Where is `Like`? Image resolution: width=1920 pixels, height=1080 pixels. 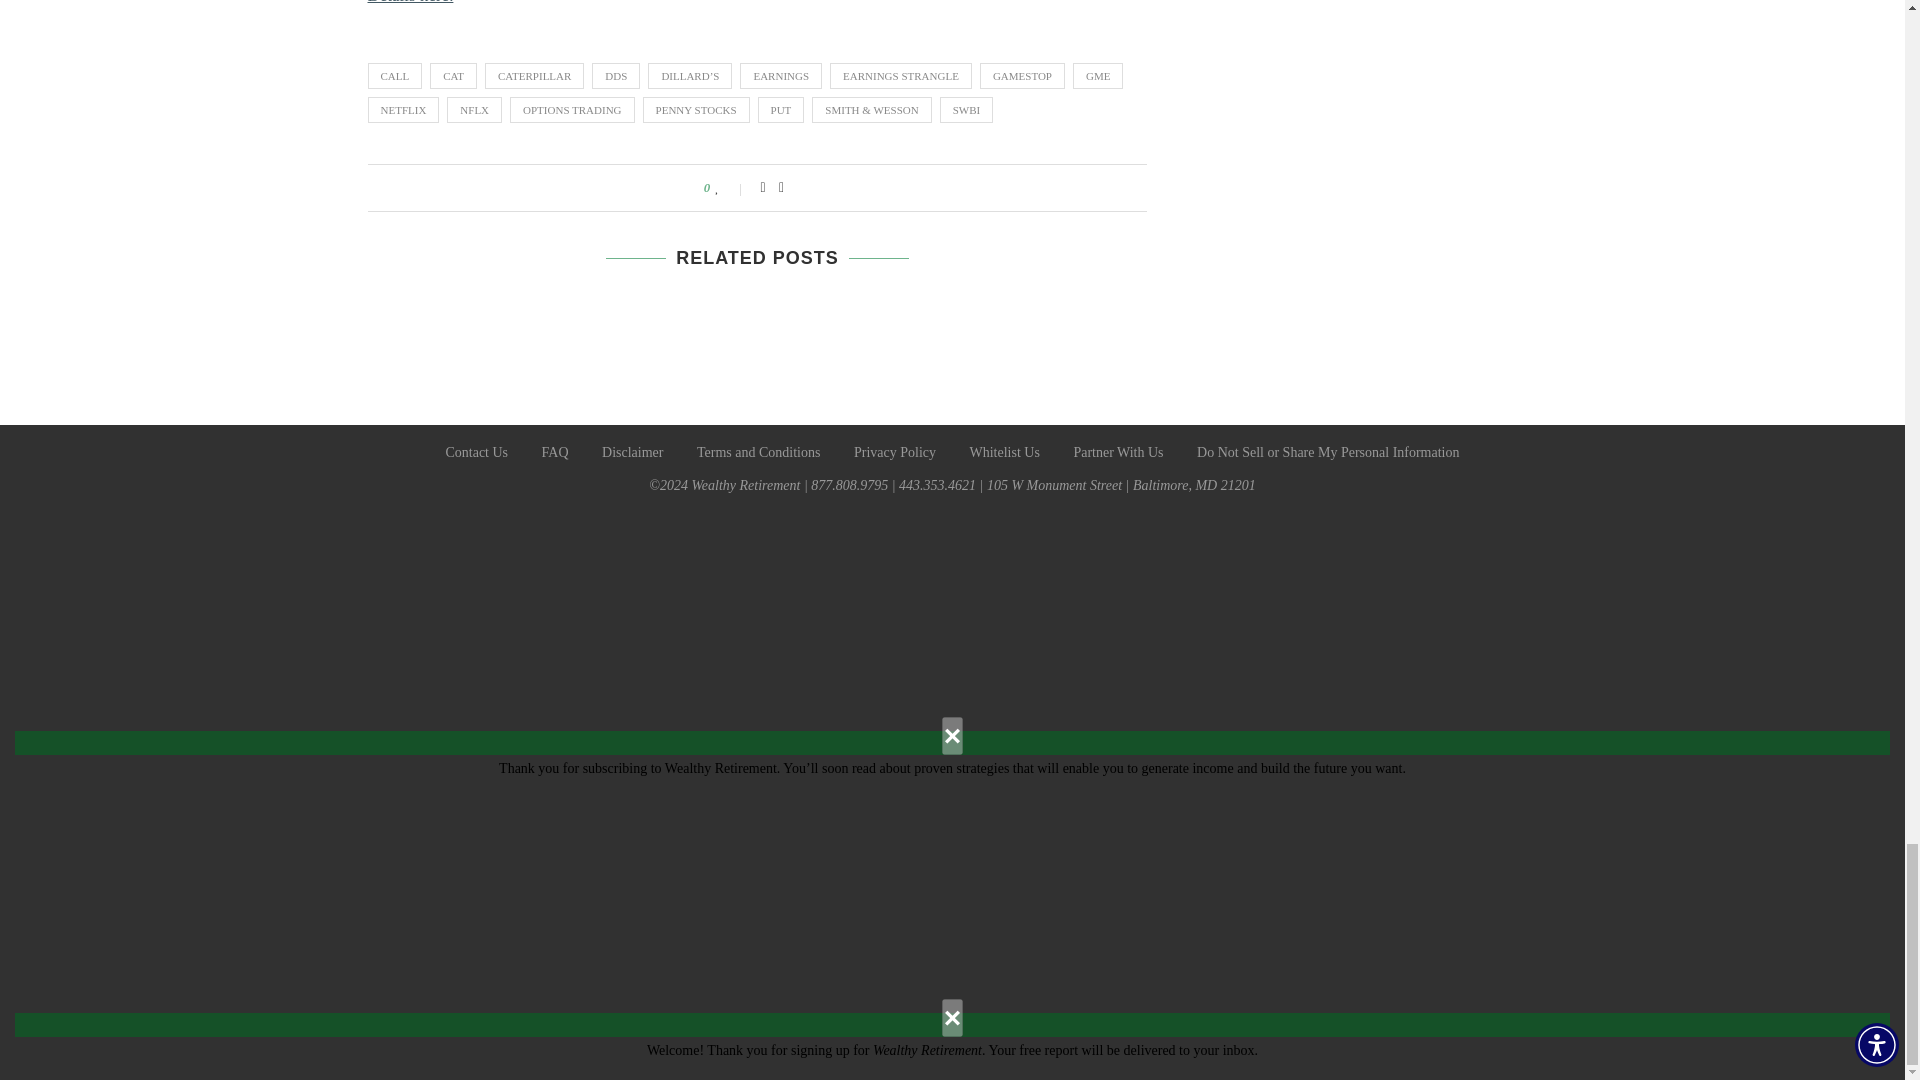 Like is located at coordinates (730, 188).